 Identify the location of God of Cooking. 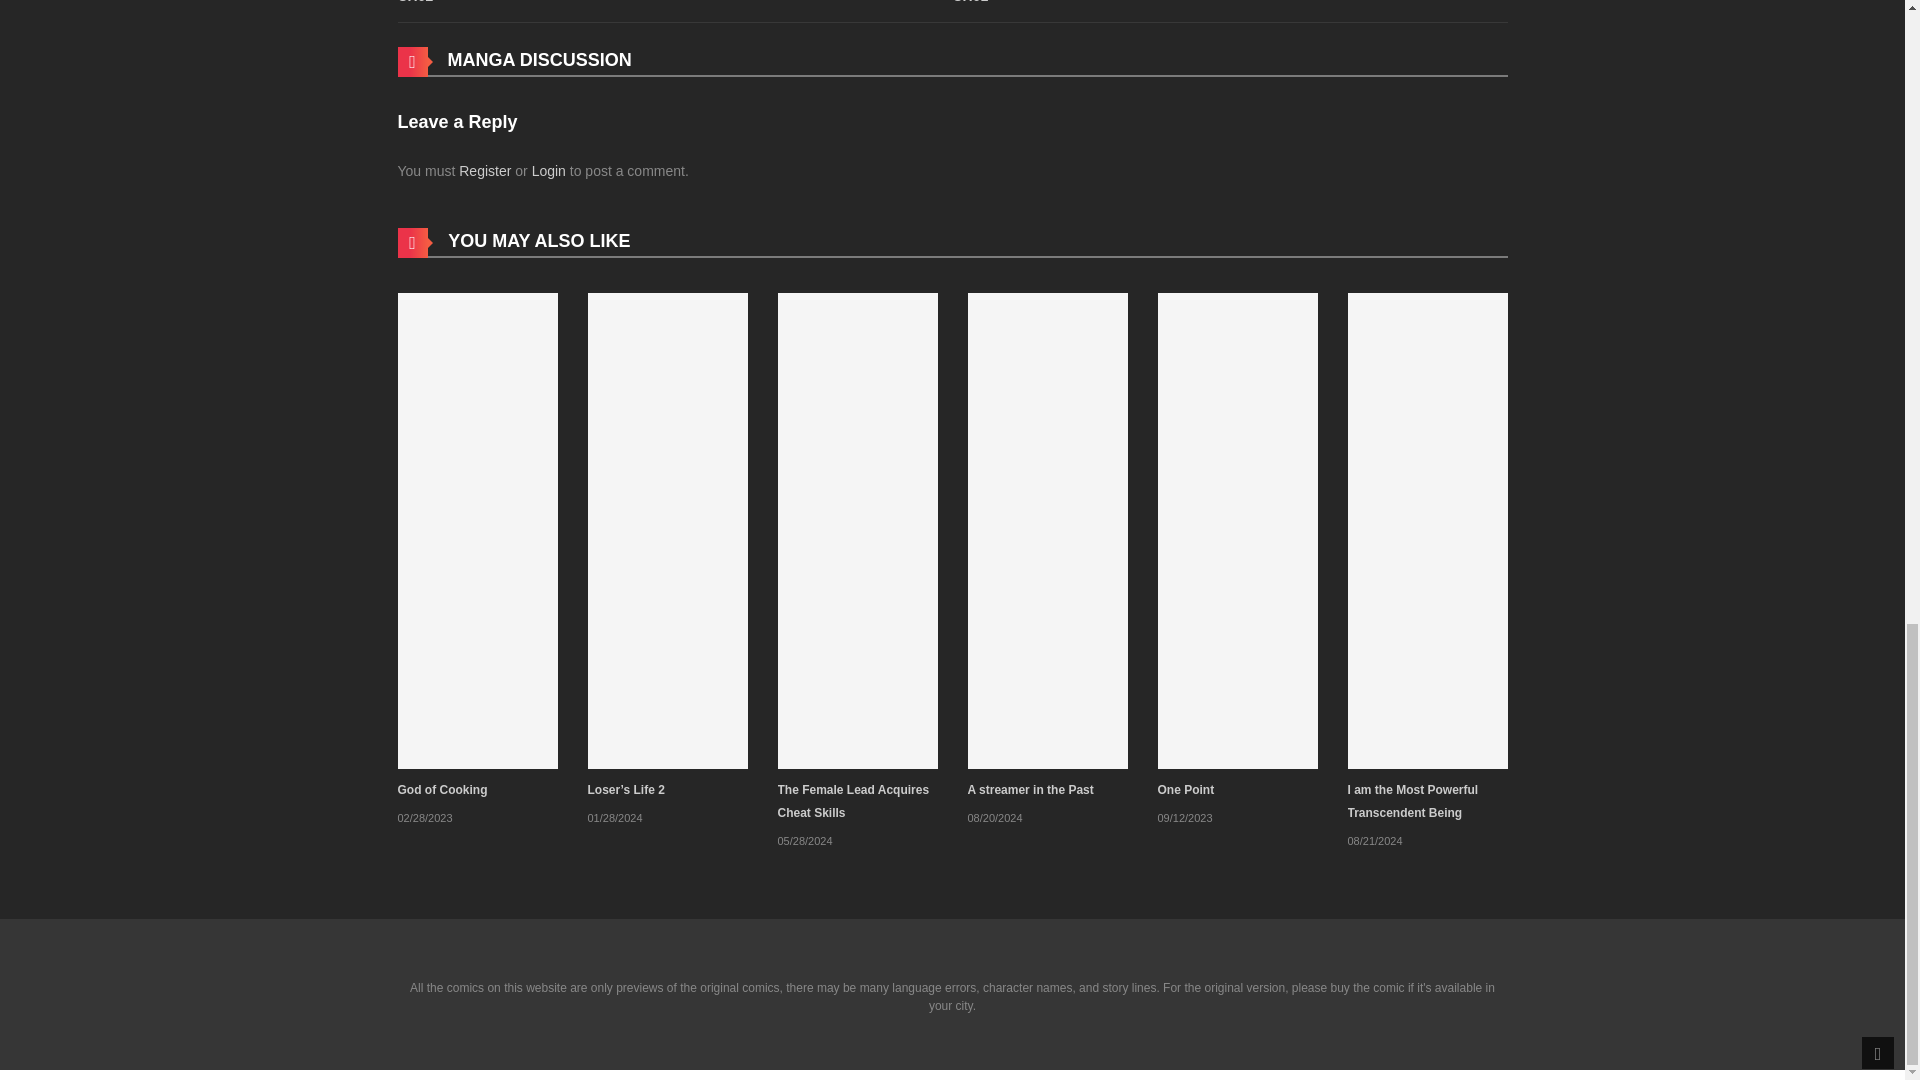
(442, 790).